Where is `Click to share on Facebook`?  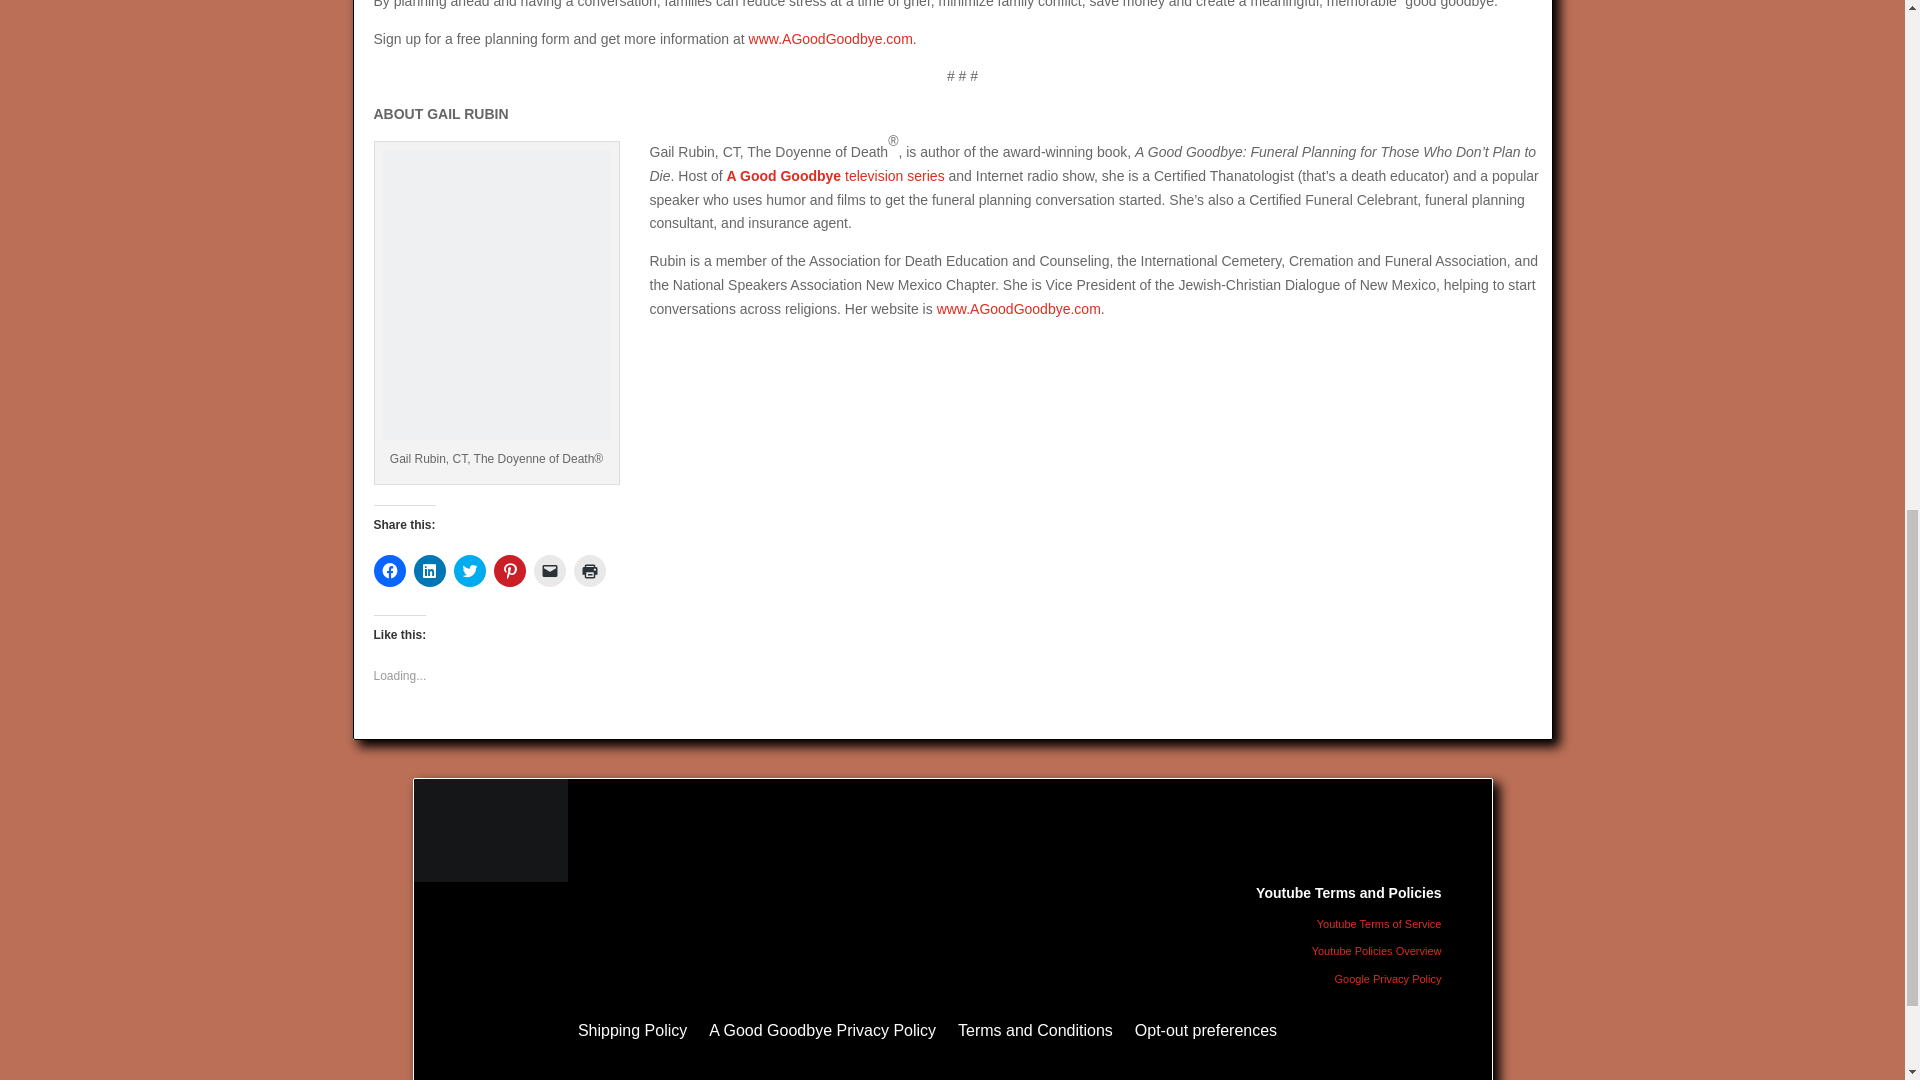
Click to share on Facebook is located at coordinates (390, 571).